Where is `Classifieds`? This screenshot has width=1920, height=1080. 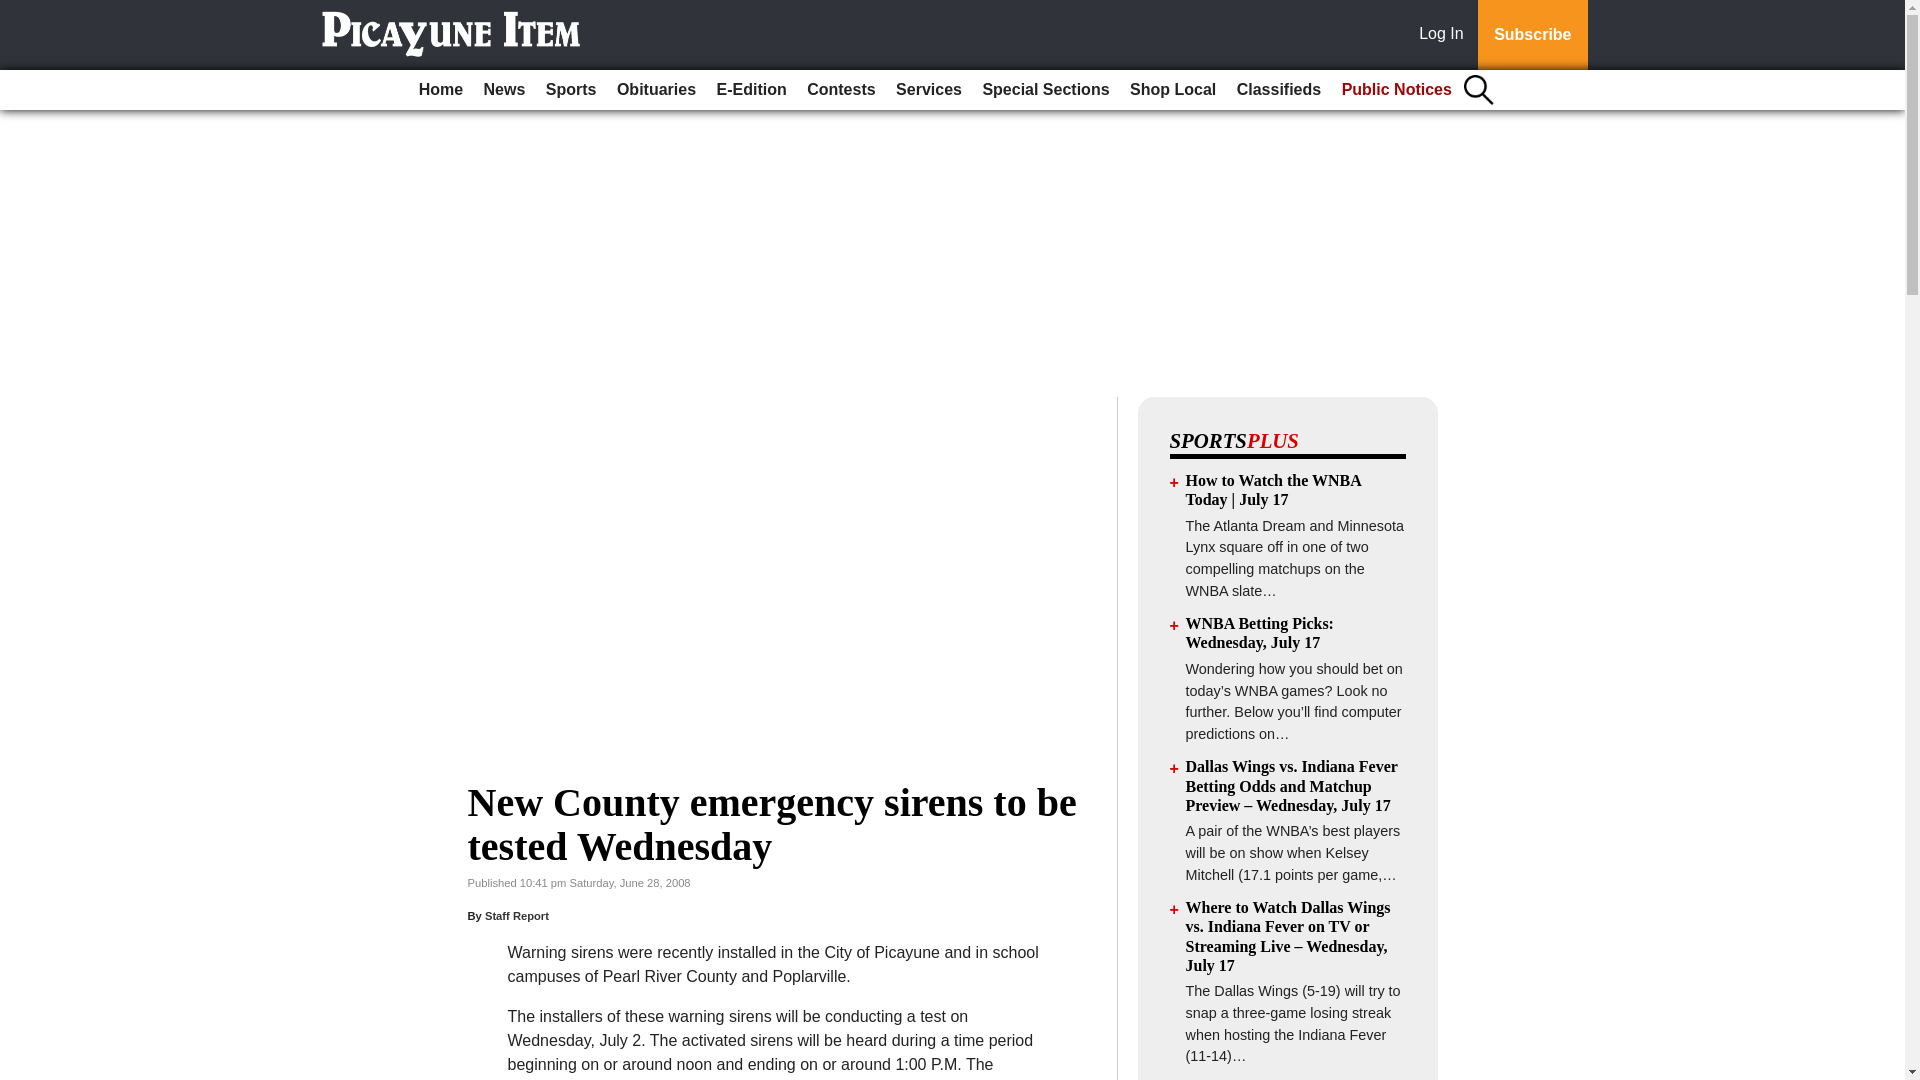
Classifieds is located at coordinates (1278, 90).